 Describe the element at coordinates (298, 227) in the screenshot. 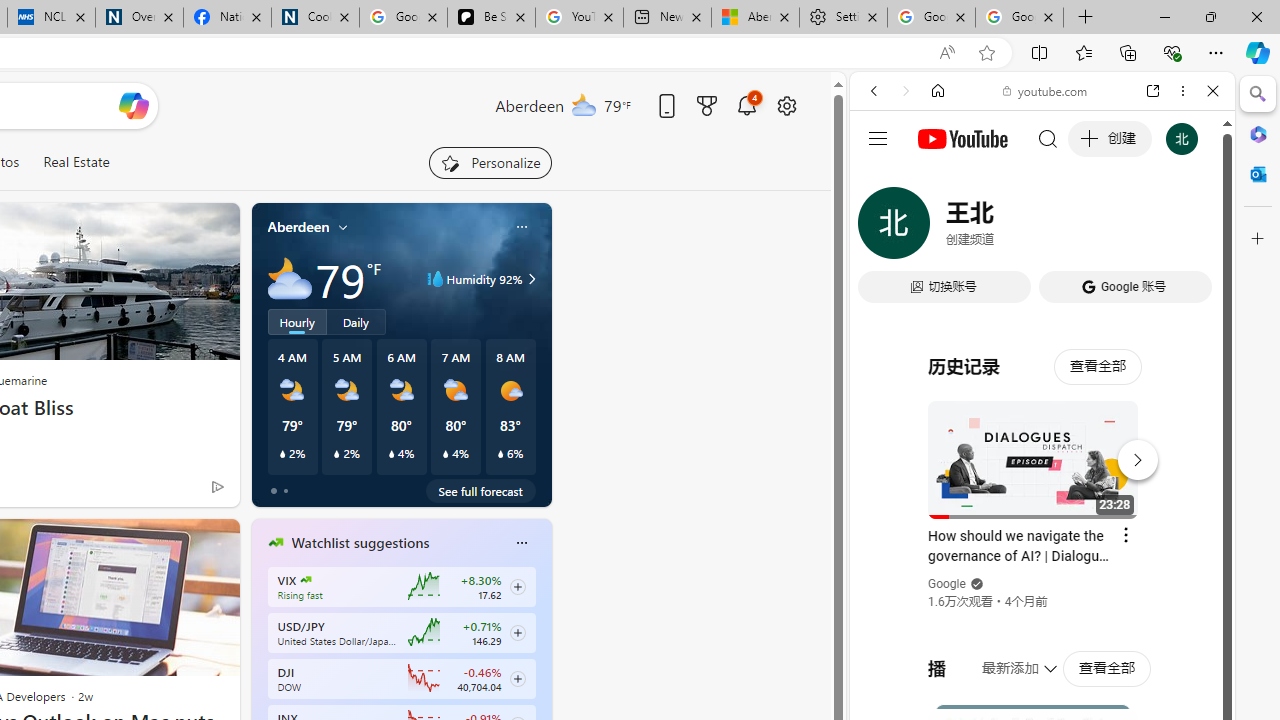

I see `Aberdeen` at that location.